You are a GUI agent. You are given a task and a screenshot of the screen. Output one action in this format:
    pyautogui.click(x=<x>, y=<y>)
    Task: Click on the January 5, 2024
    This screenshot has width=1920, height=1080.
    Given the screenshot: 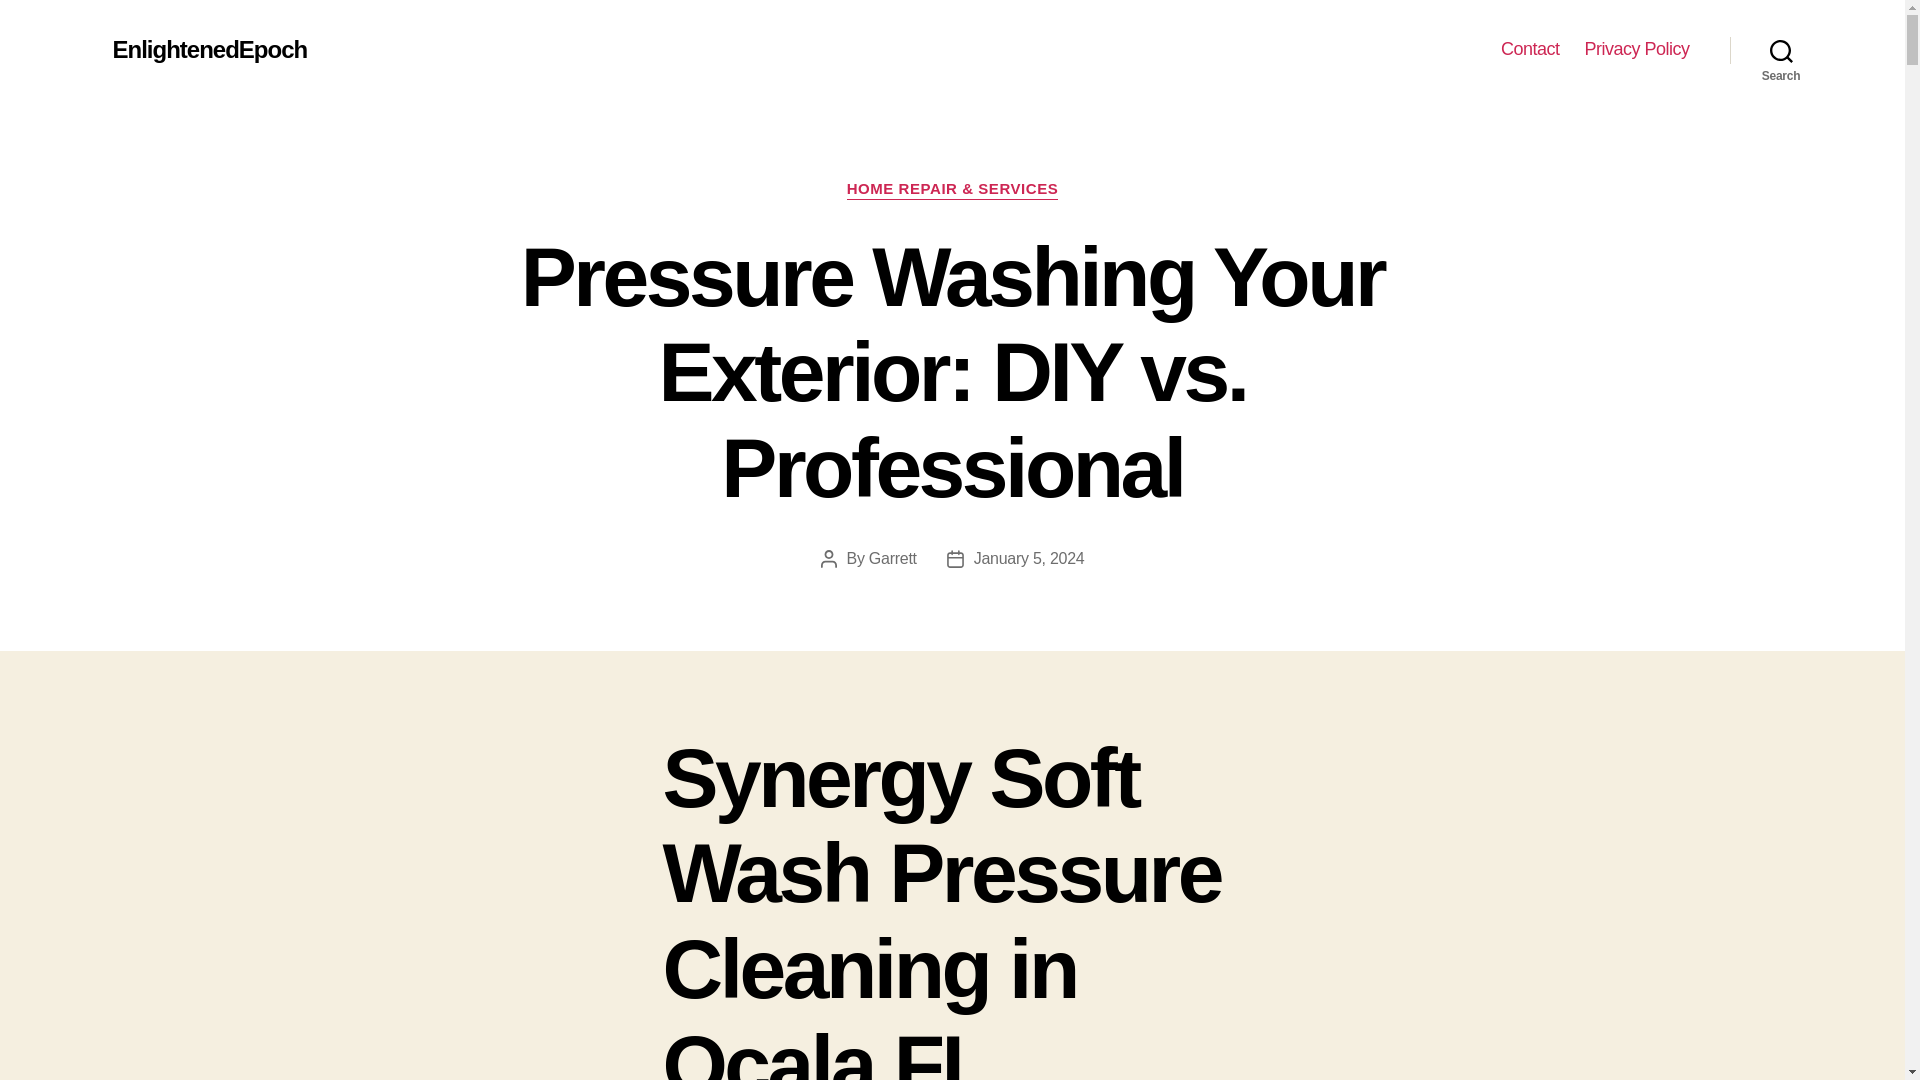 What is the action you would take?
    pyautogui.click(x=1028, y=558)
    